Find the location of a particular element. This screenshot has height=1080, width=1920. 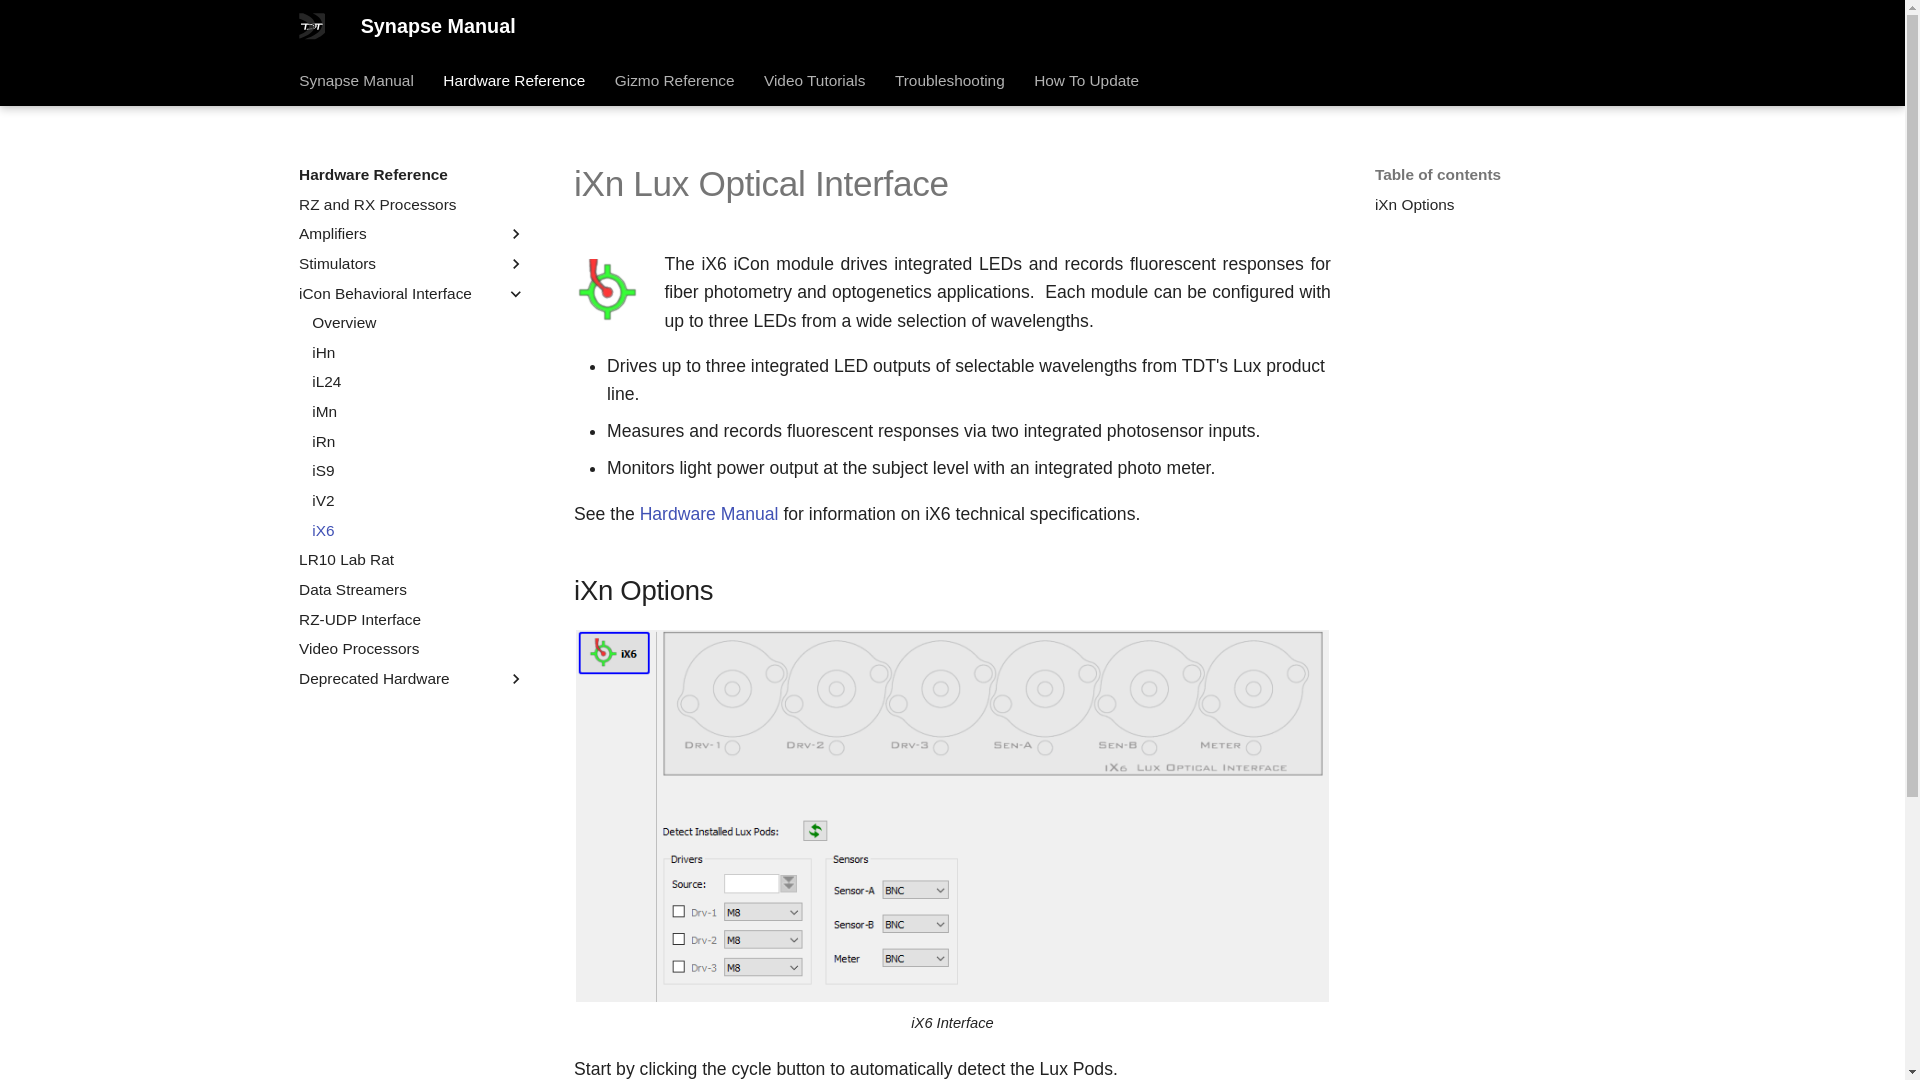

Synapse Manual is located at coordinates (312, 26).